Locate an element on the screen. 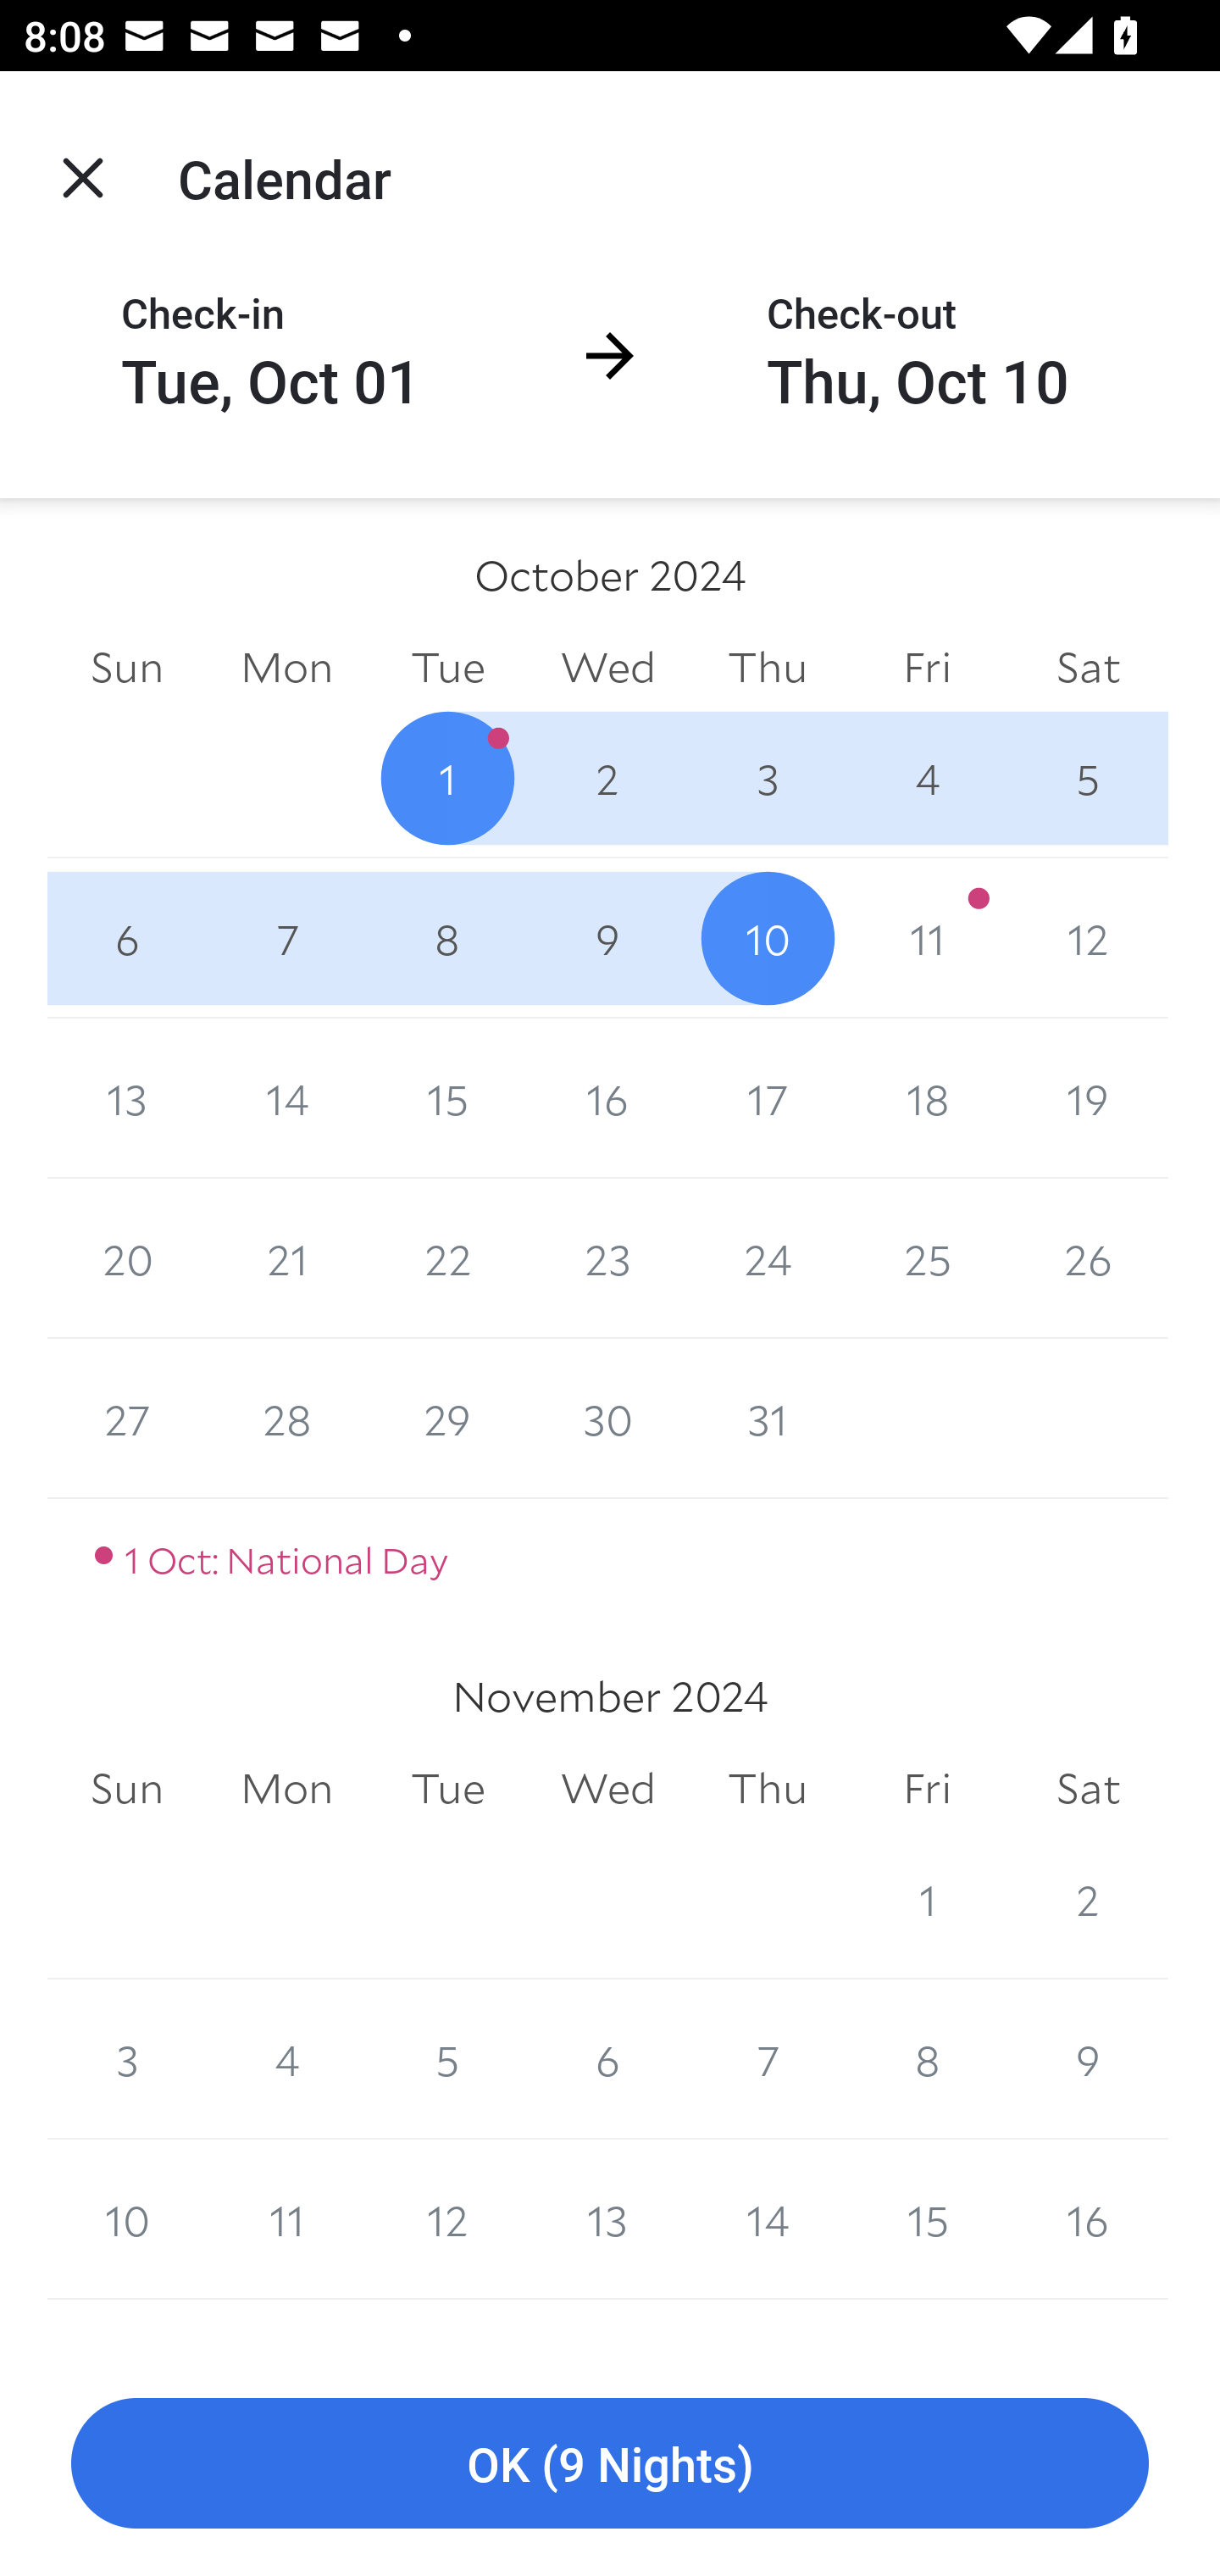 The width and height of the screenshot is (1220, 2576). Mon is located at coordinates (286, 1789).